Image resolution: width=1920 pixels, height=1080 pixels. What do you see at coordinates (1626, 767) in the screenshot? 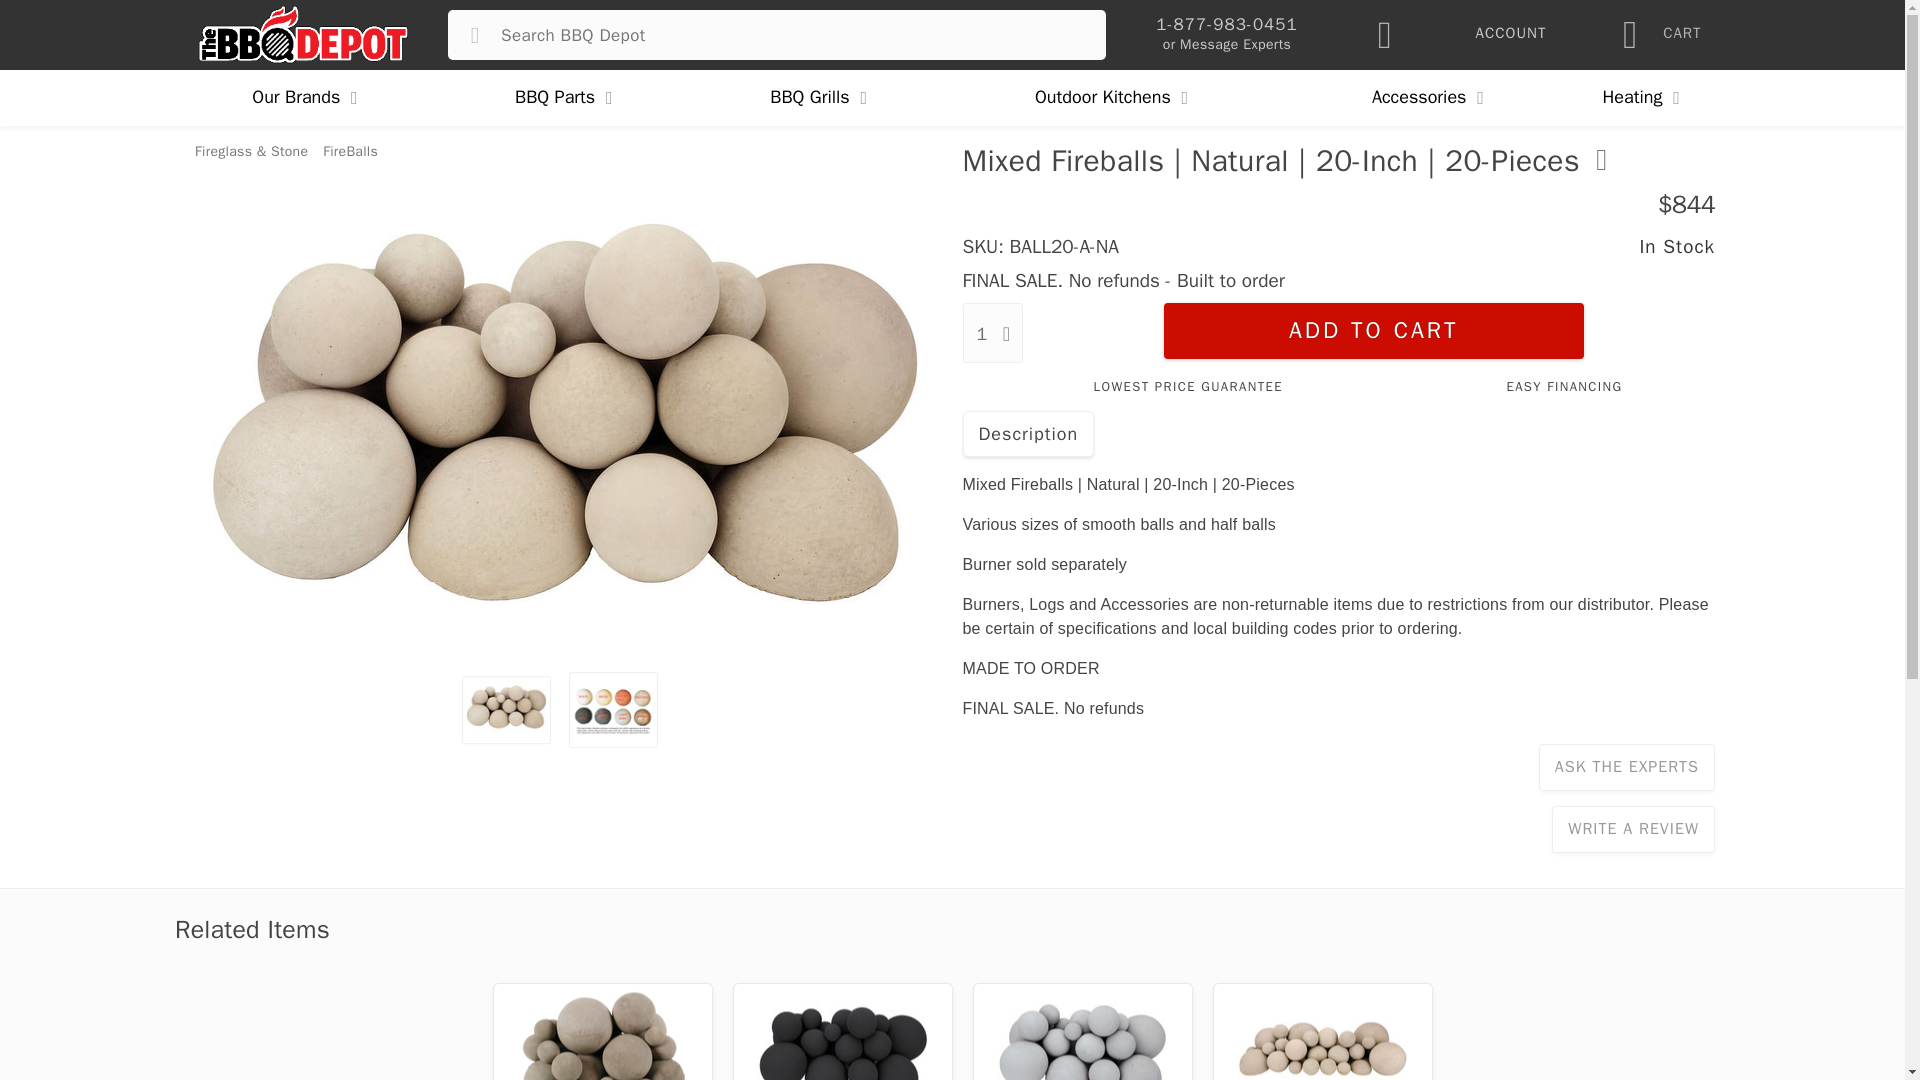
I see `ASK THE EXPERTS` at bounding box center [1626, 767].